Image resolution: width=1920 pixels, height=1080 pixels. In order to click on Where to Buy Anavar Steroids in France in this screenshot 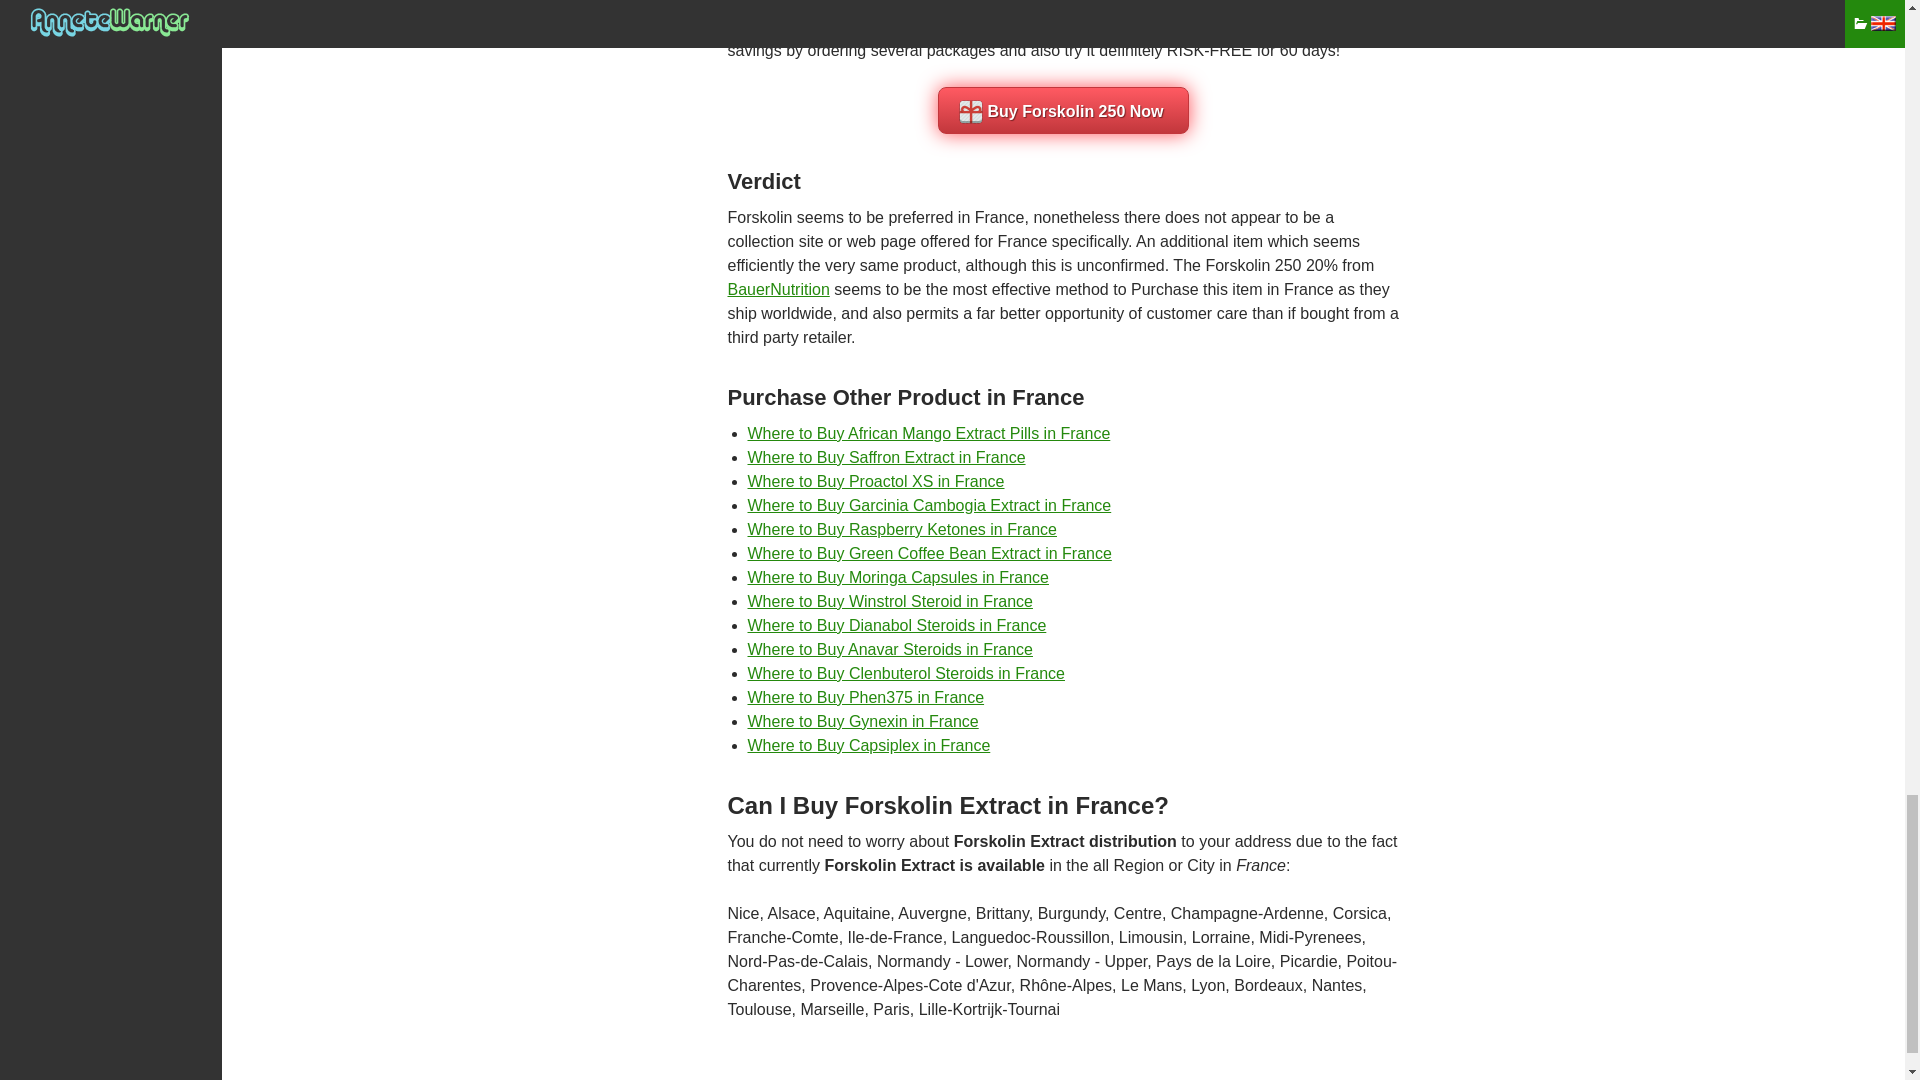, I will do `click(890, 649)`.